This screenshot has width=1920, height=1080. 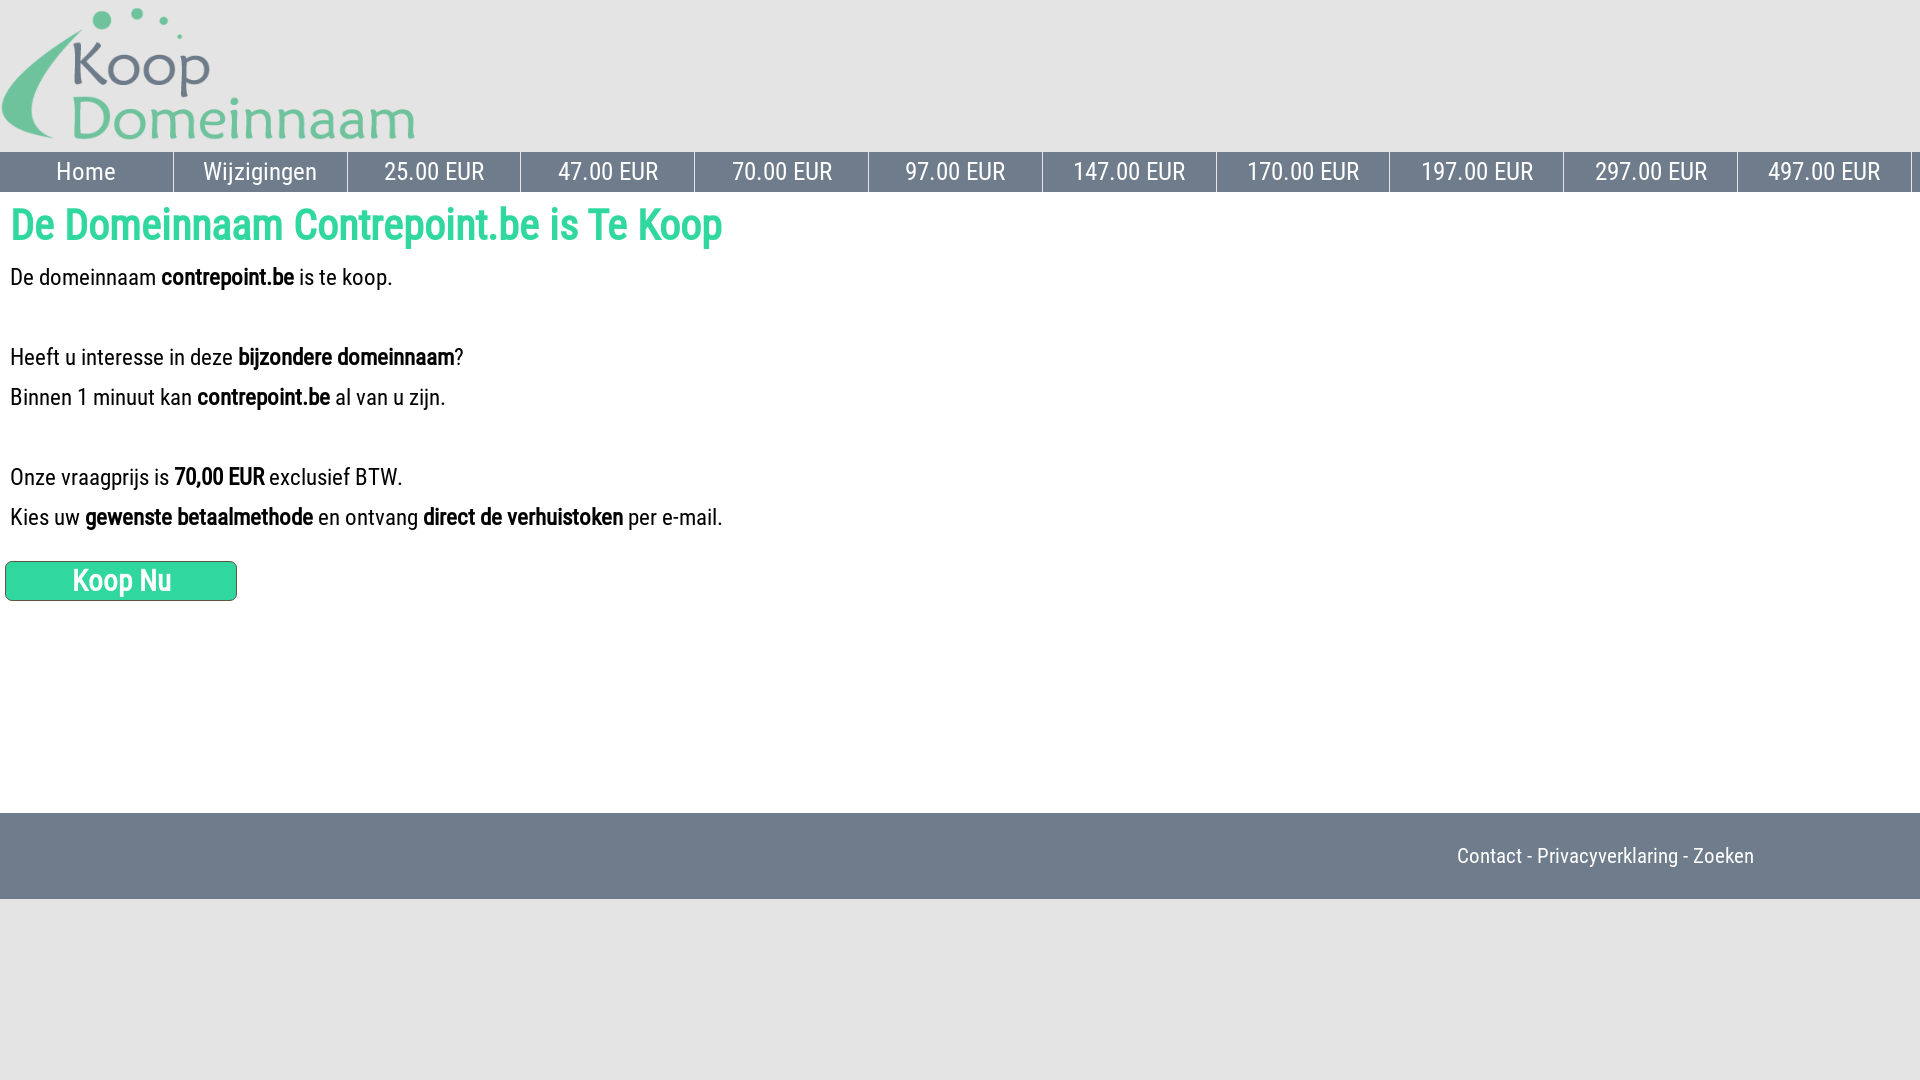 I want to click on 170.00 EUR, so click(x=1304, y=172).